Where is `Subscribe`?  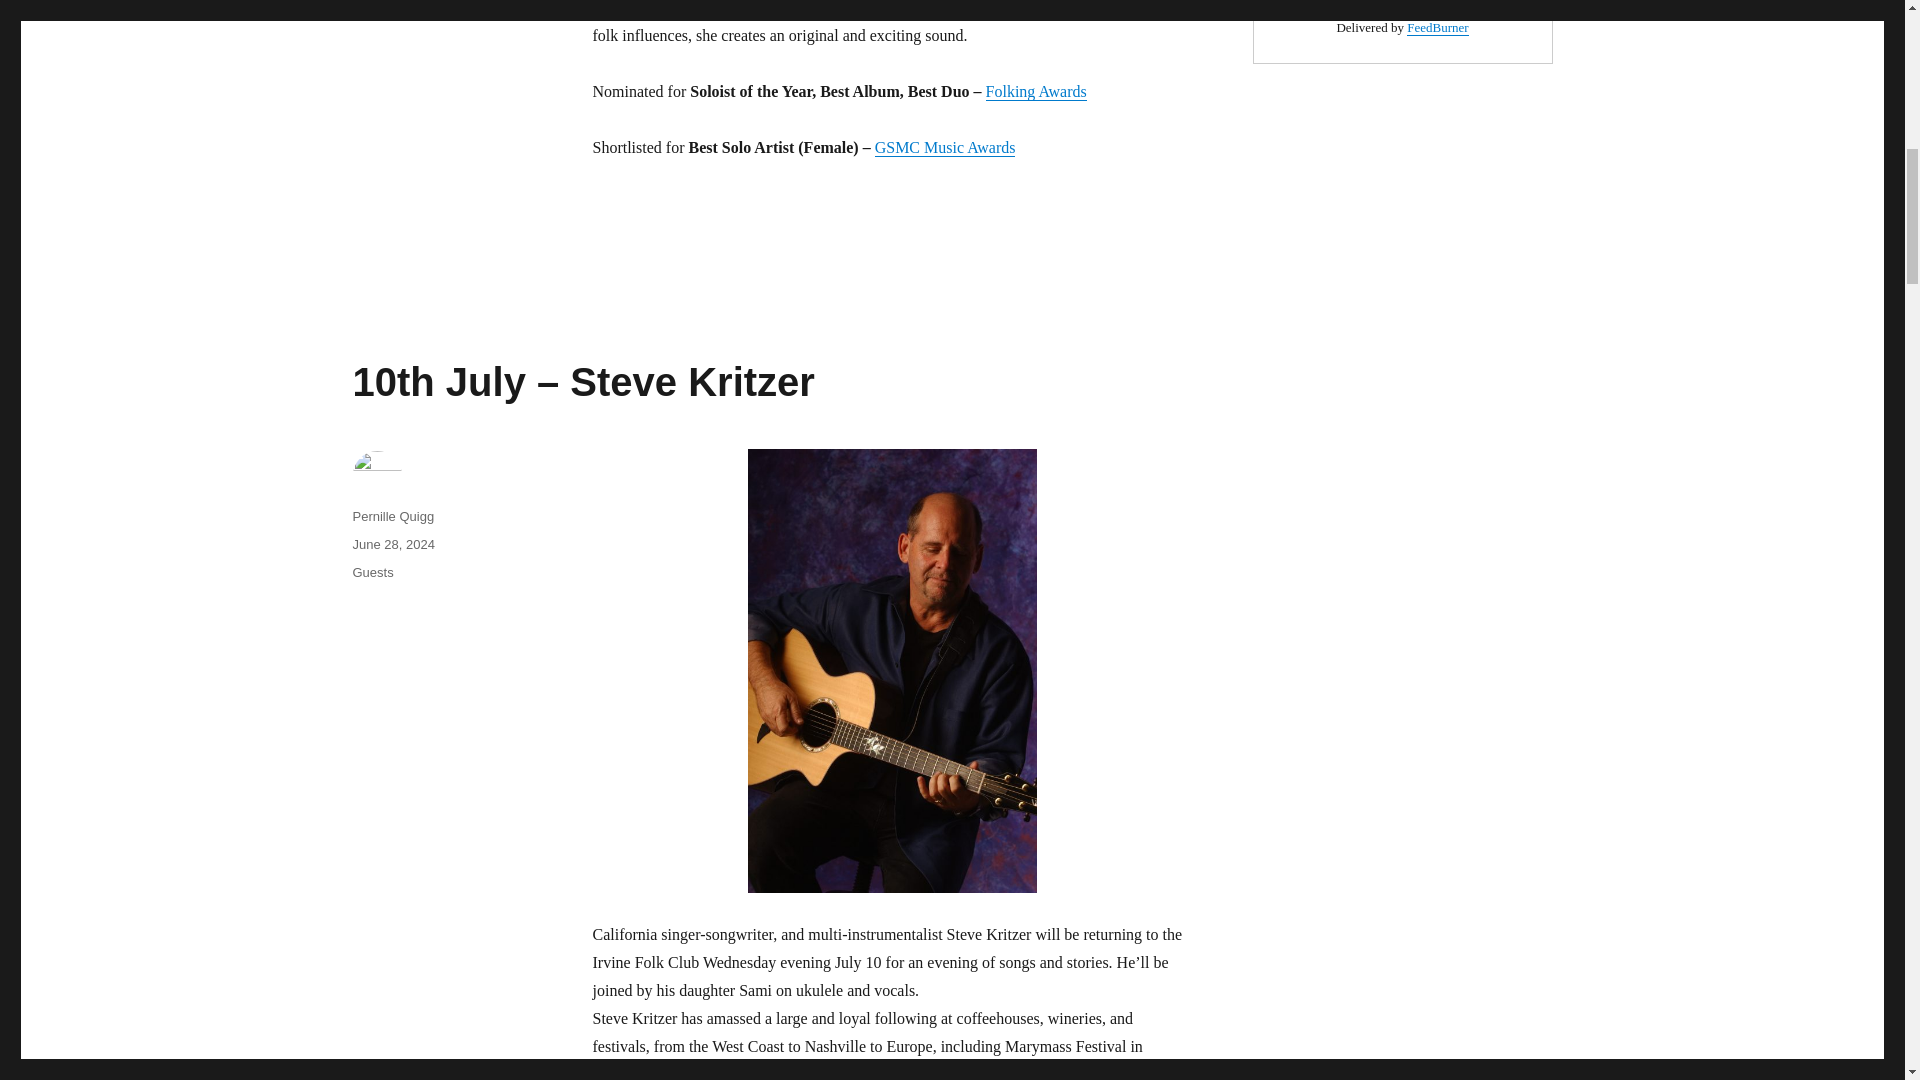 Subscribe is located at coordinates (1401, 9).